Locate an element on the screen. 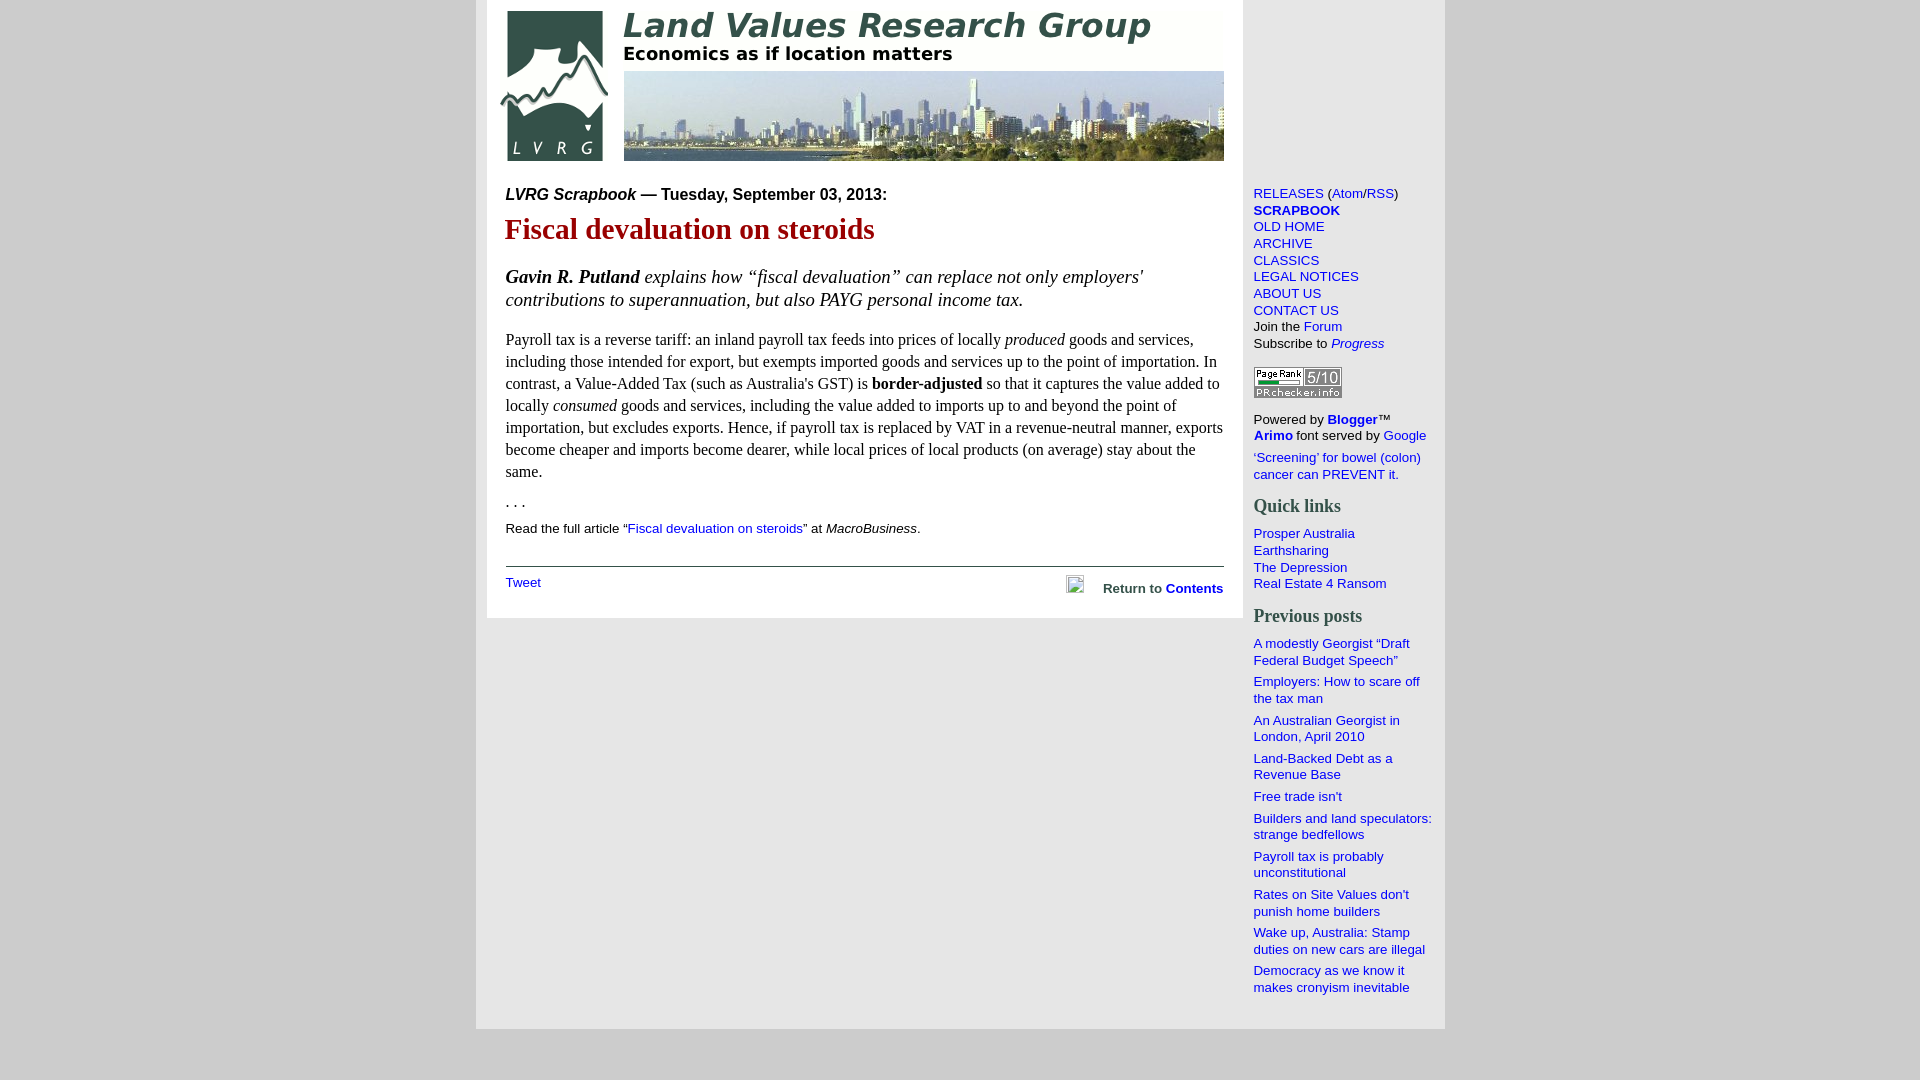 This screenshot has width=1920, height=1080. Google is located at coordinates (1406, 436).